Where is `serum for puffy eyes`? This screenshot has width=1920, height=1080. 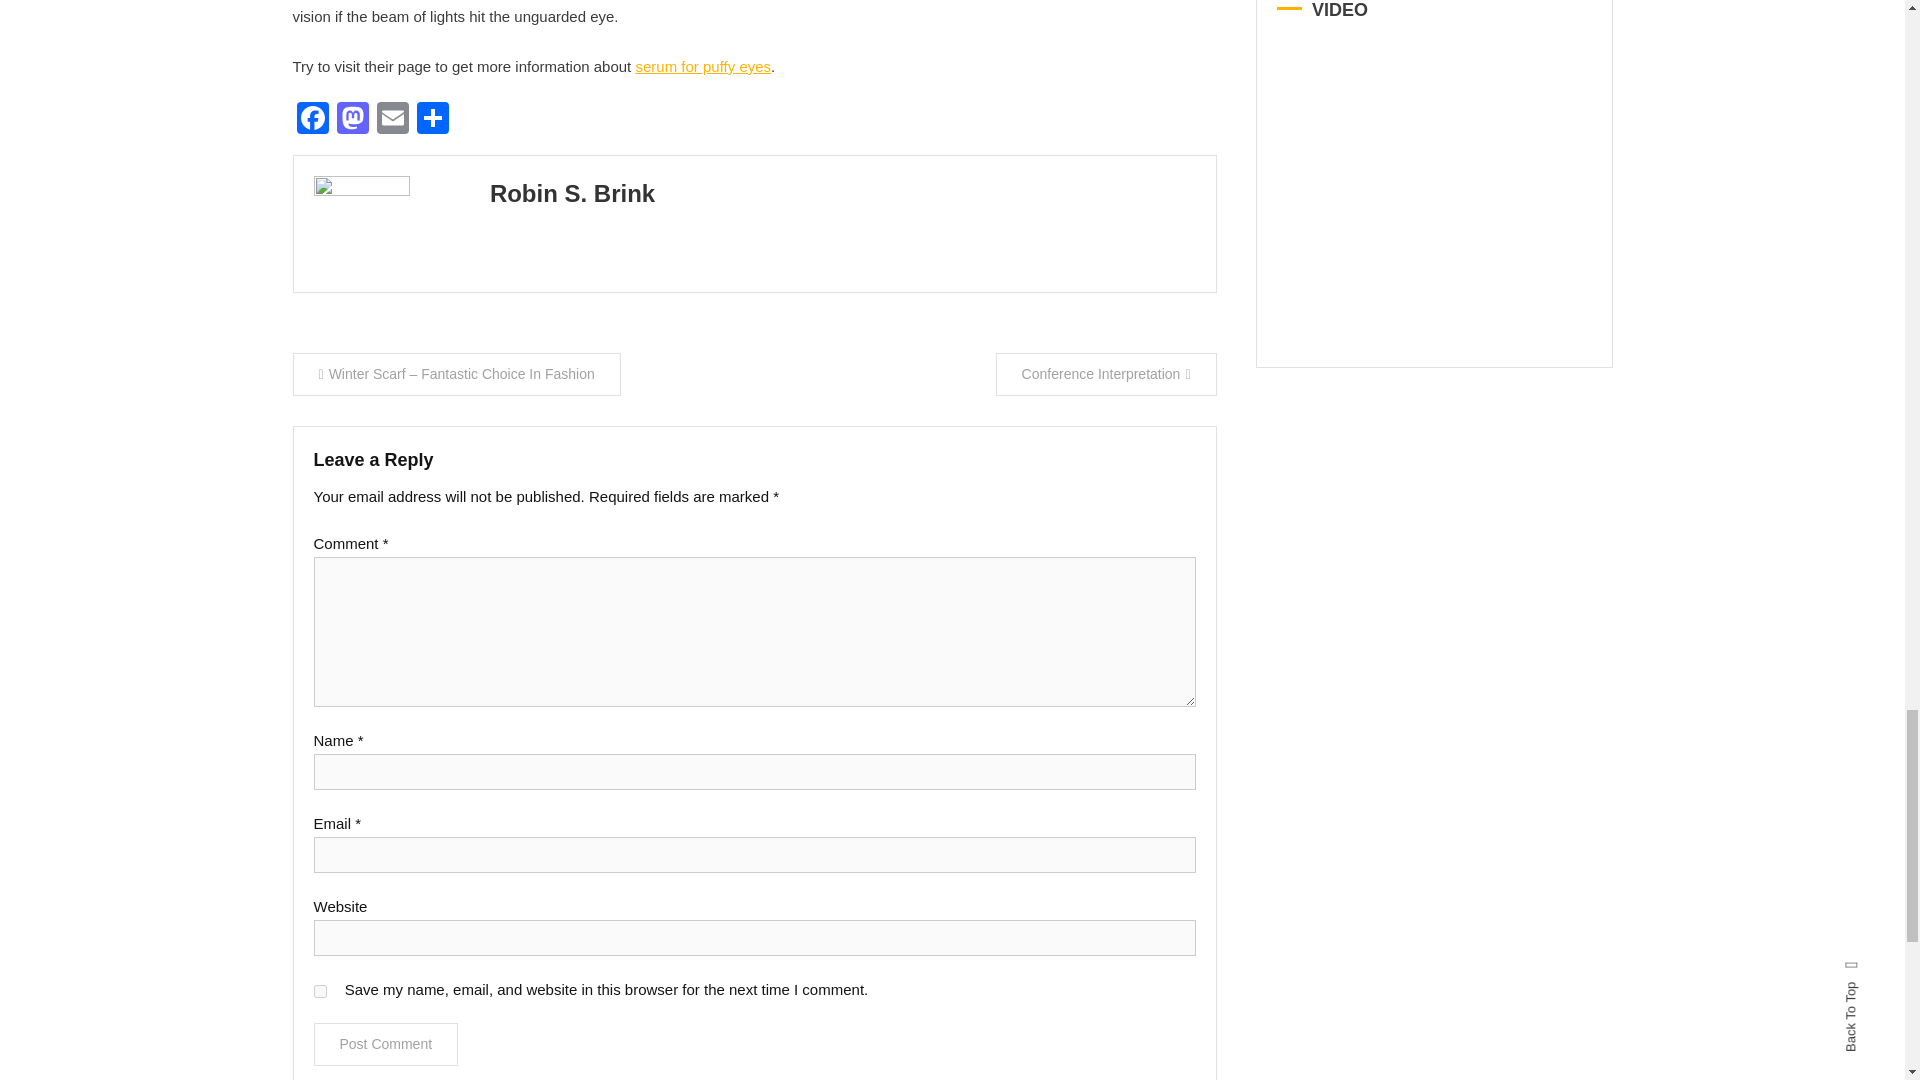
serum for puffy eyes is located at coordinates (703, 66).